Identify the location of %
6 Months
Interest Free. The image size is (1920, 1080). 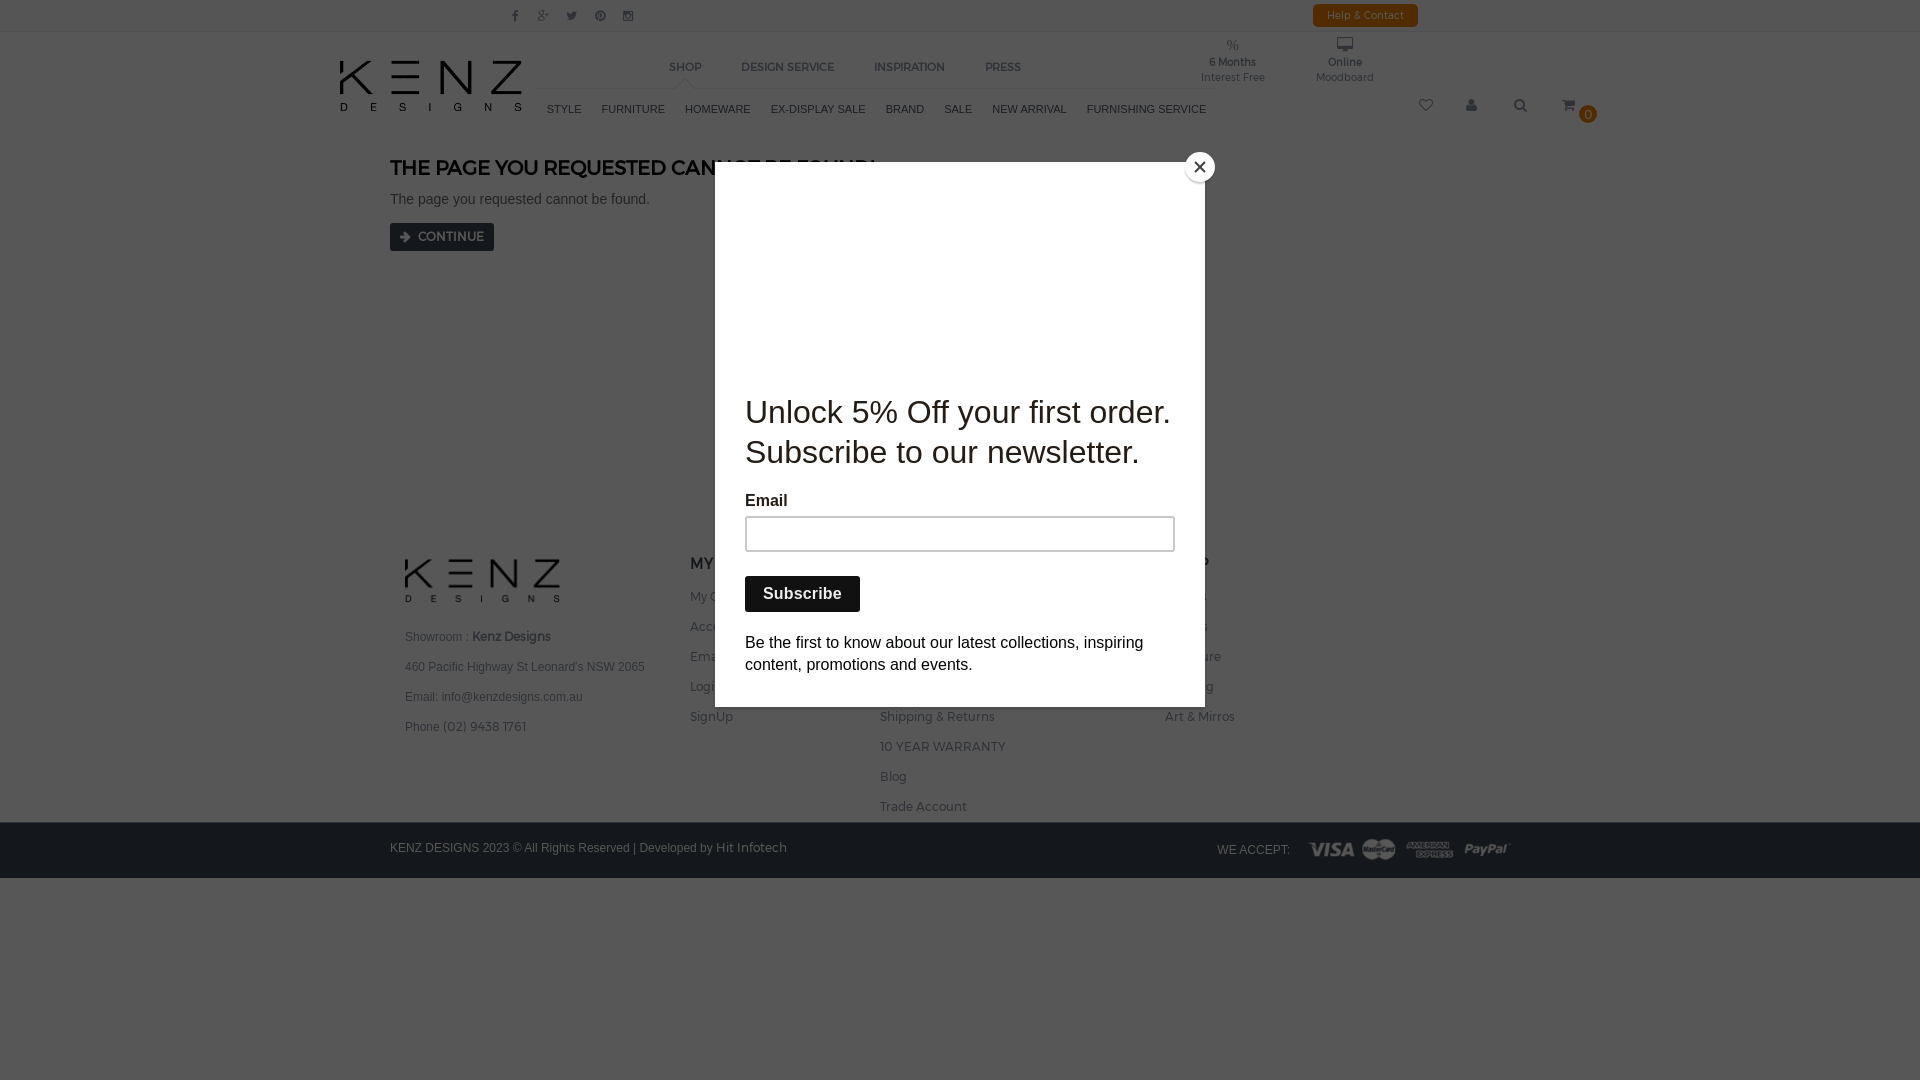
(1233, 62).